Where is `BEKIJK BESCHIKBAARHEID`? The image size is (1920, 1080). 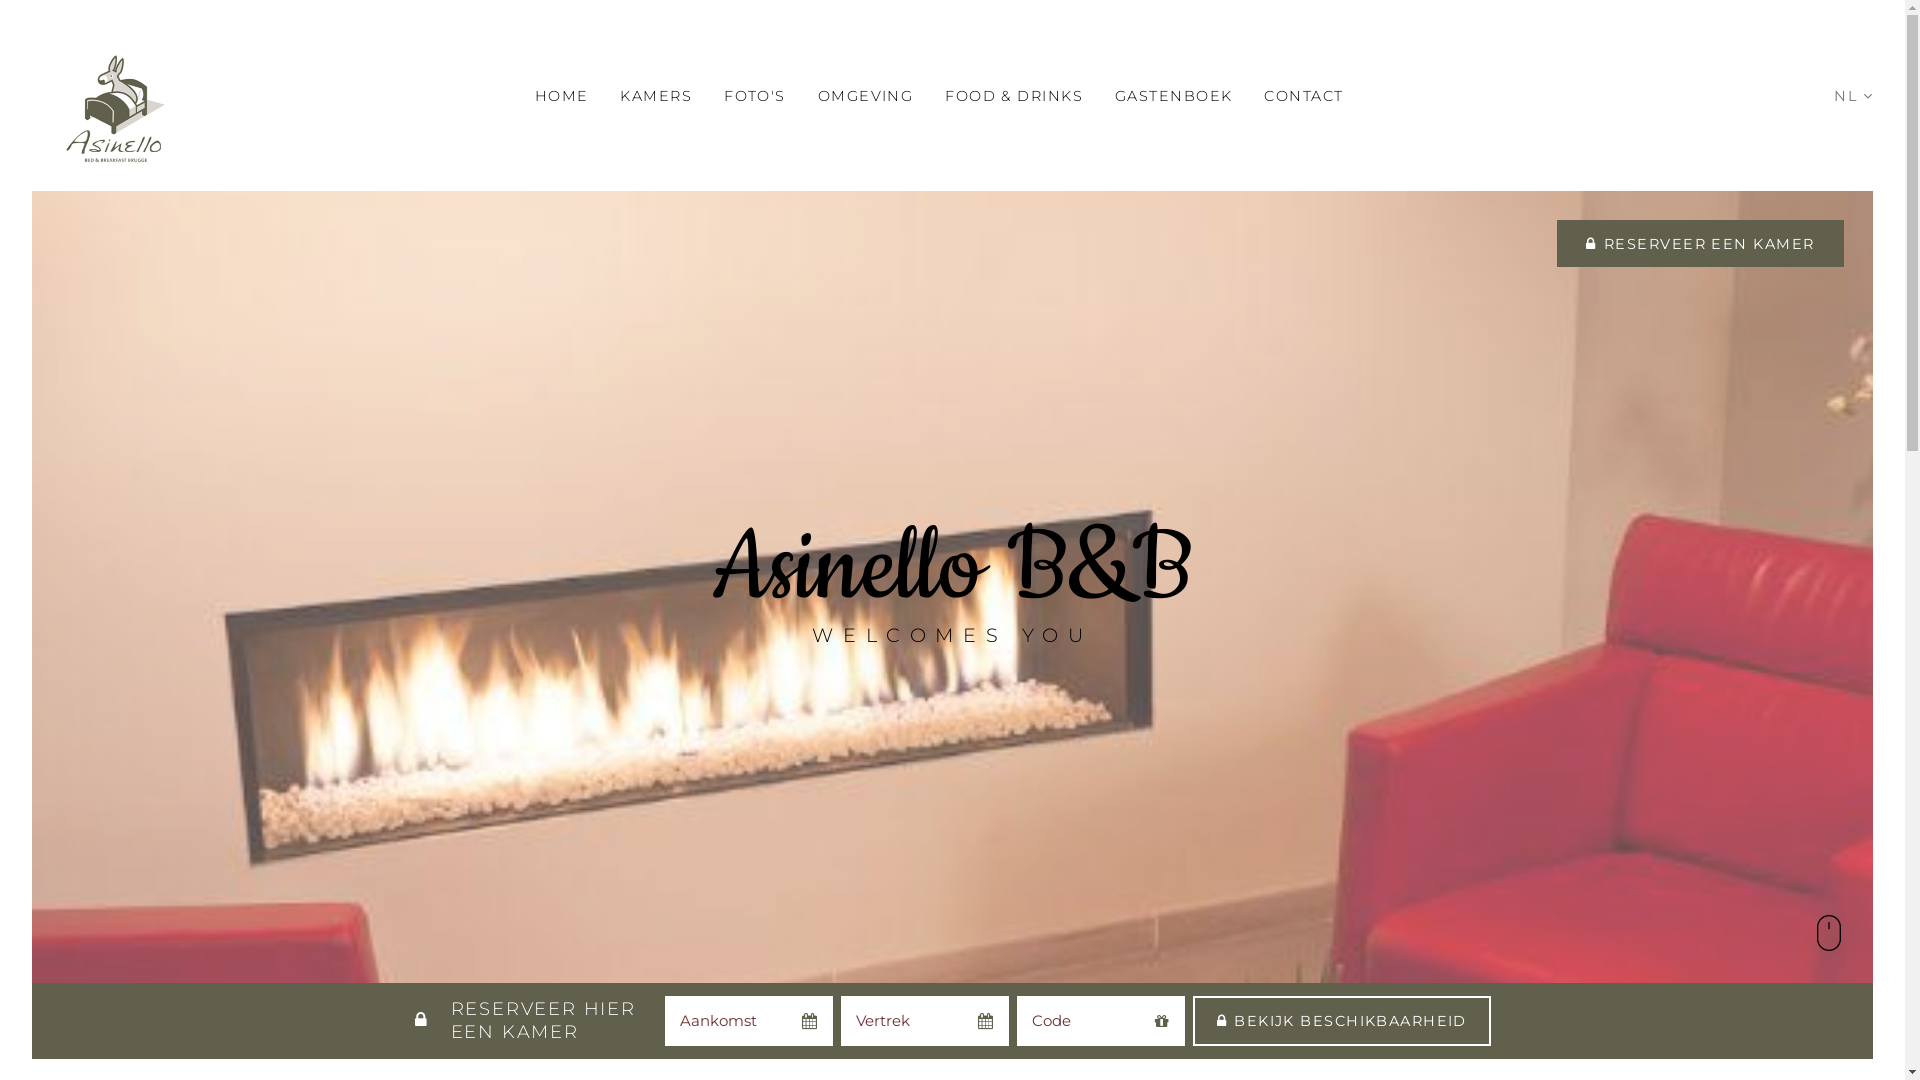 BEKIJK BESCHIKBAARHEID is located at coordinates (1342, 1021).